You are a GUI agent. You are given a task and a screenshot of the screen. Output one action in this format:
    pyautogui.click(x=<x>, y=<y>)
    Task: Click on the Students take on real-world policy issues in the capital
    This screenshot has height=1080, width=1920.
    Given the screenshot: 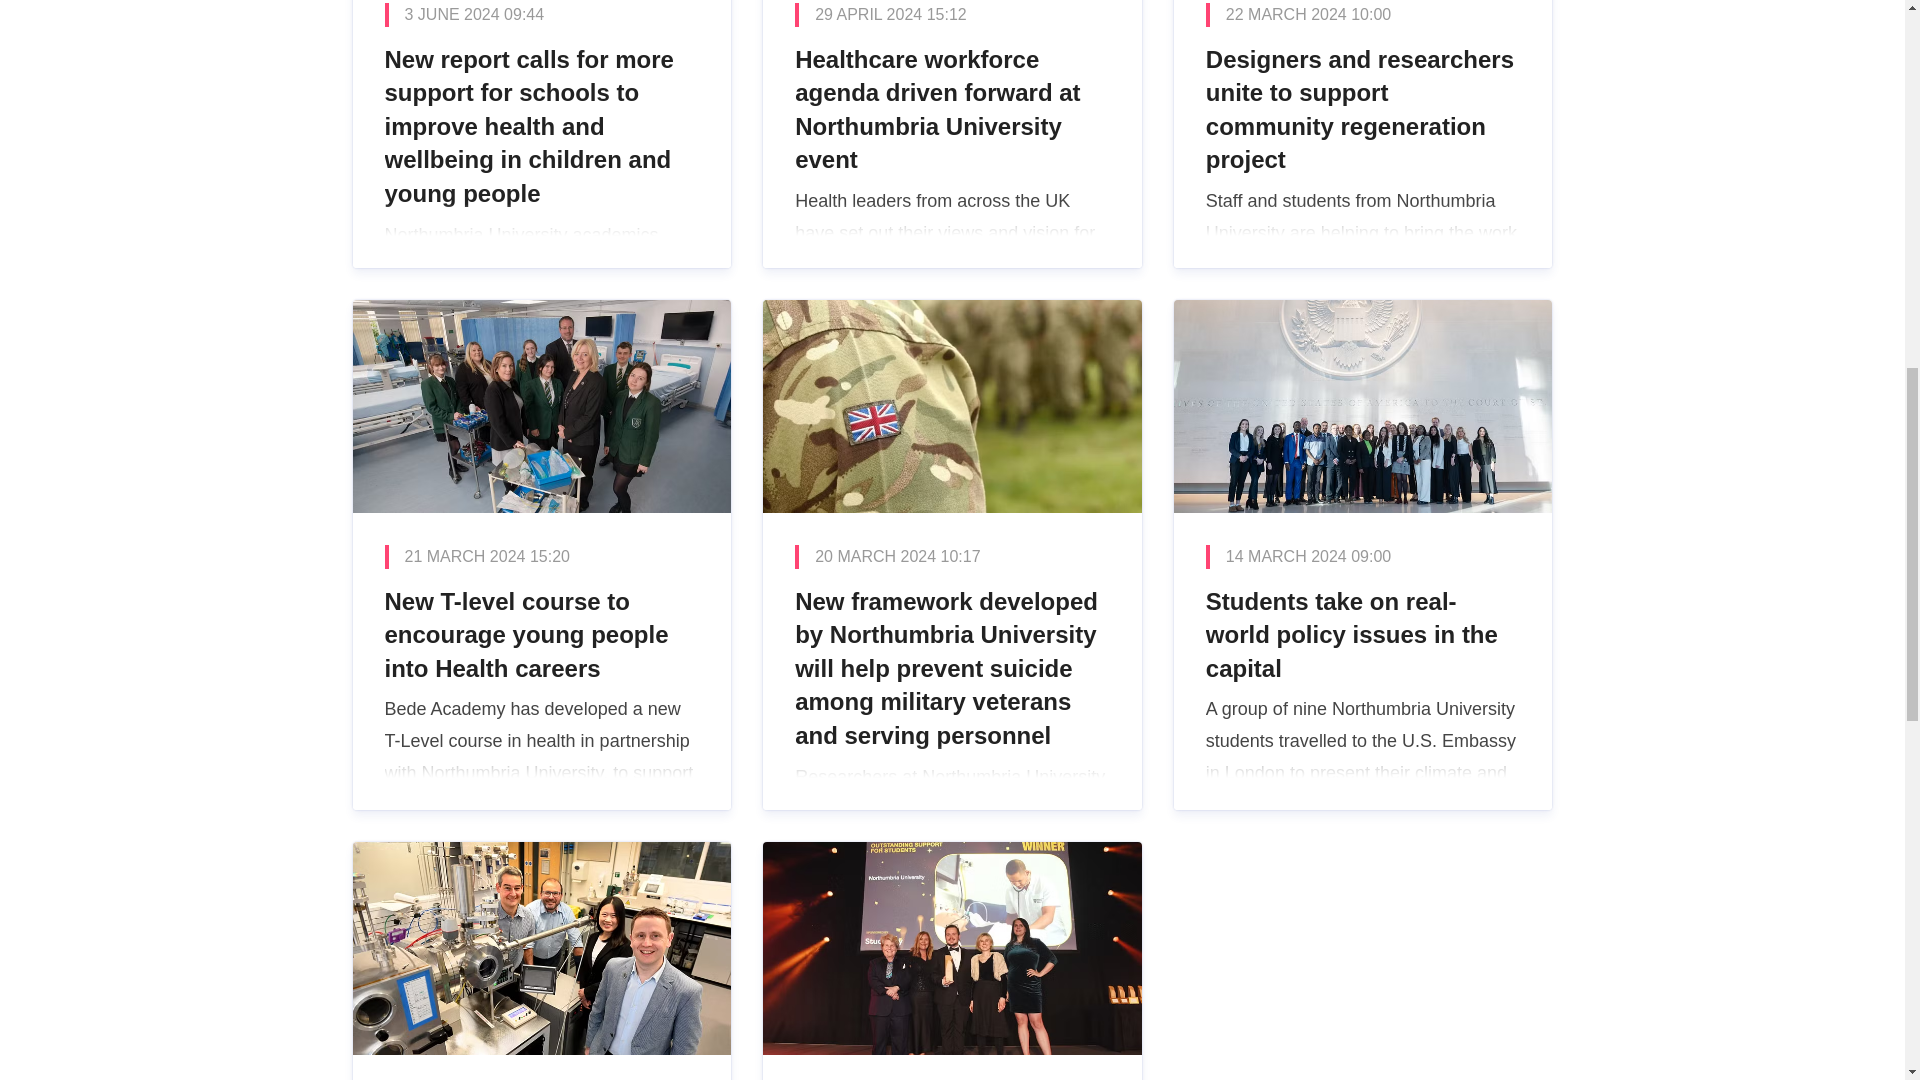 What is the action you would take?
    pyautogui.click(x=1363, y=555)
    